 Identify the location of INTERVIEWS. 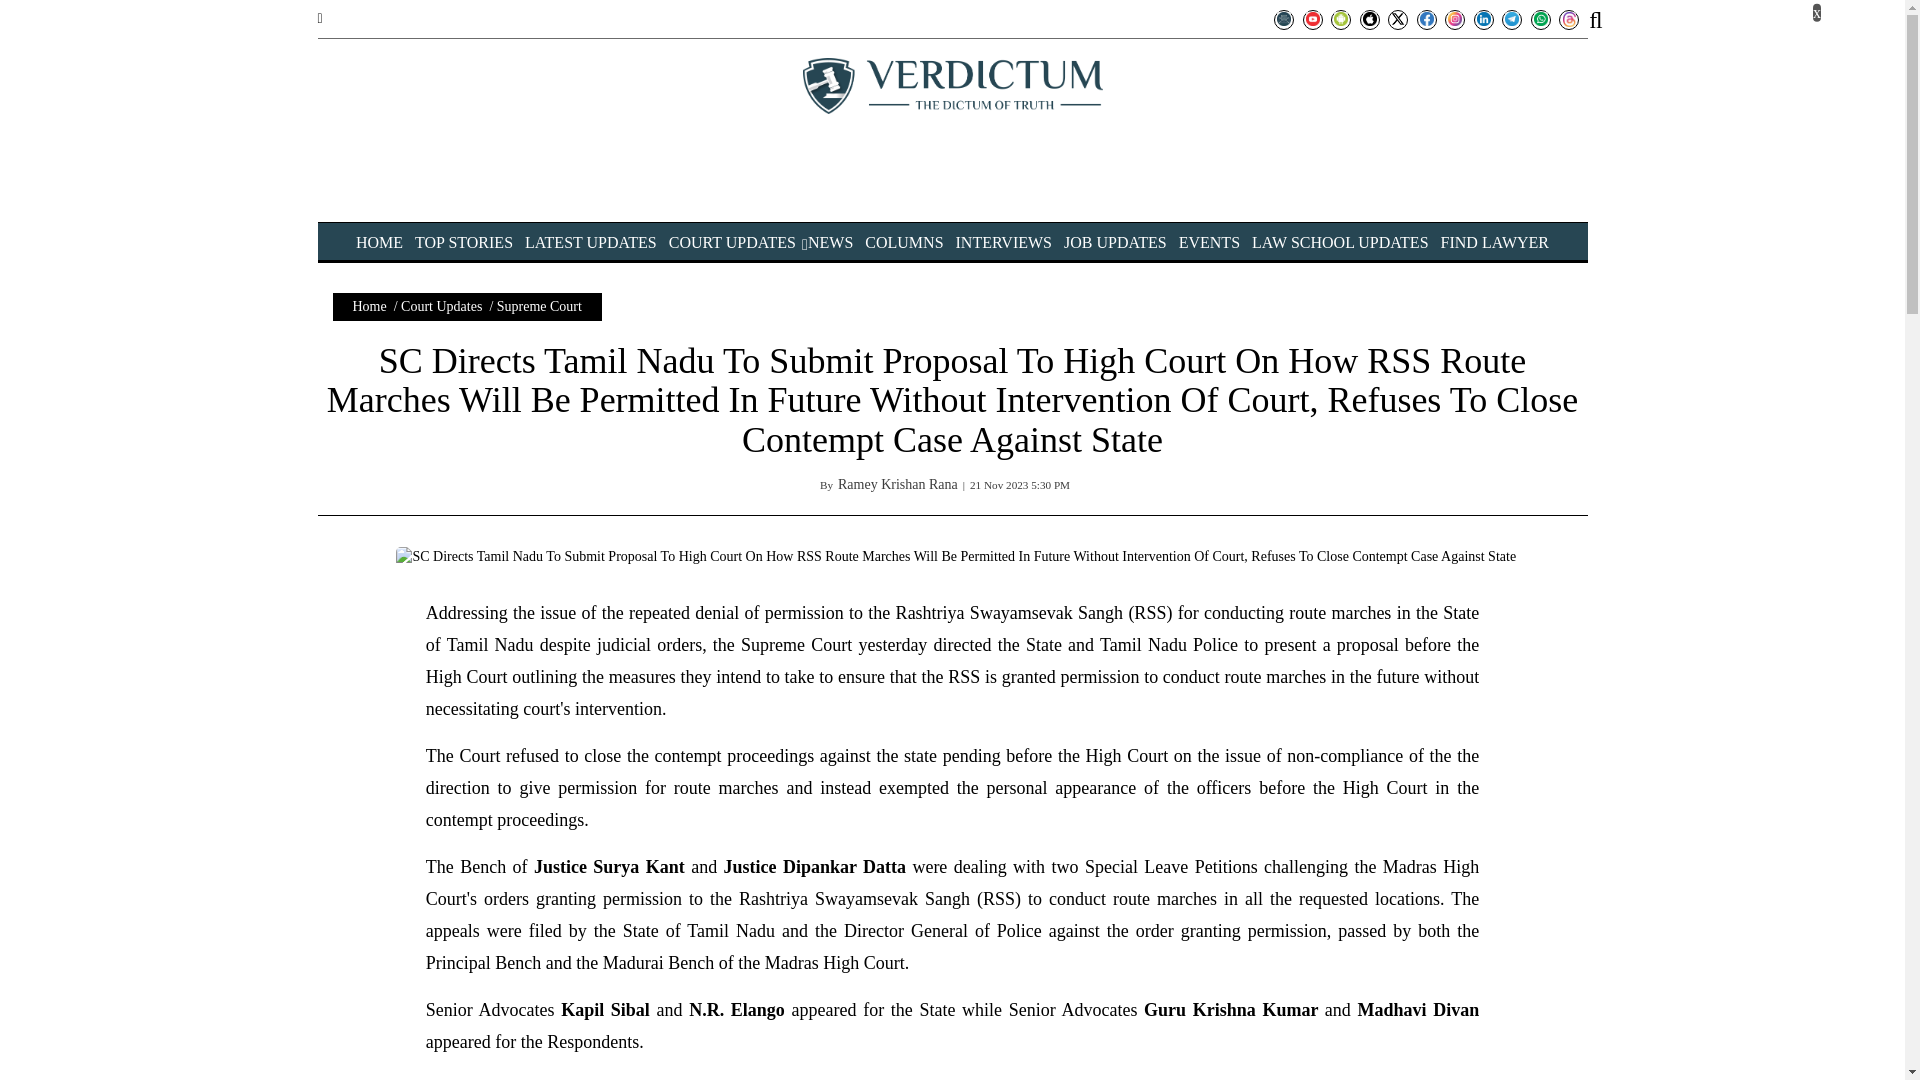
(1004, 242).